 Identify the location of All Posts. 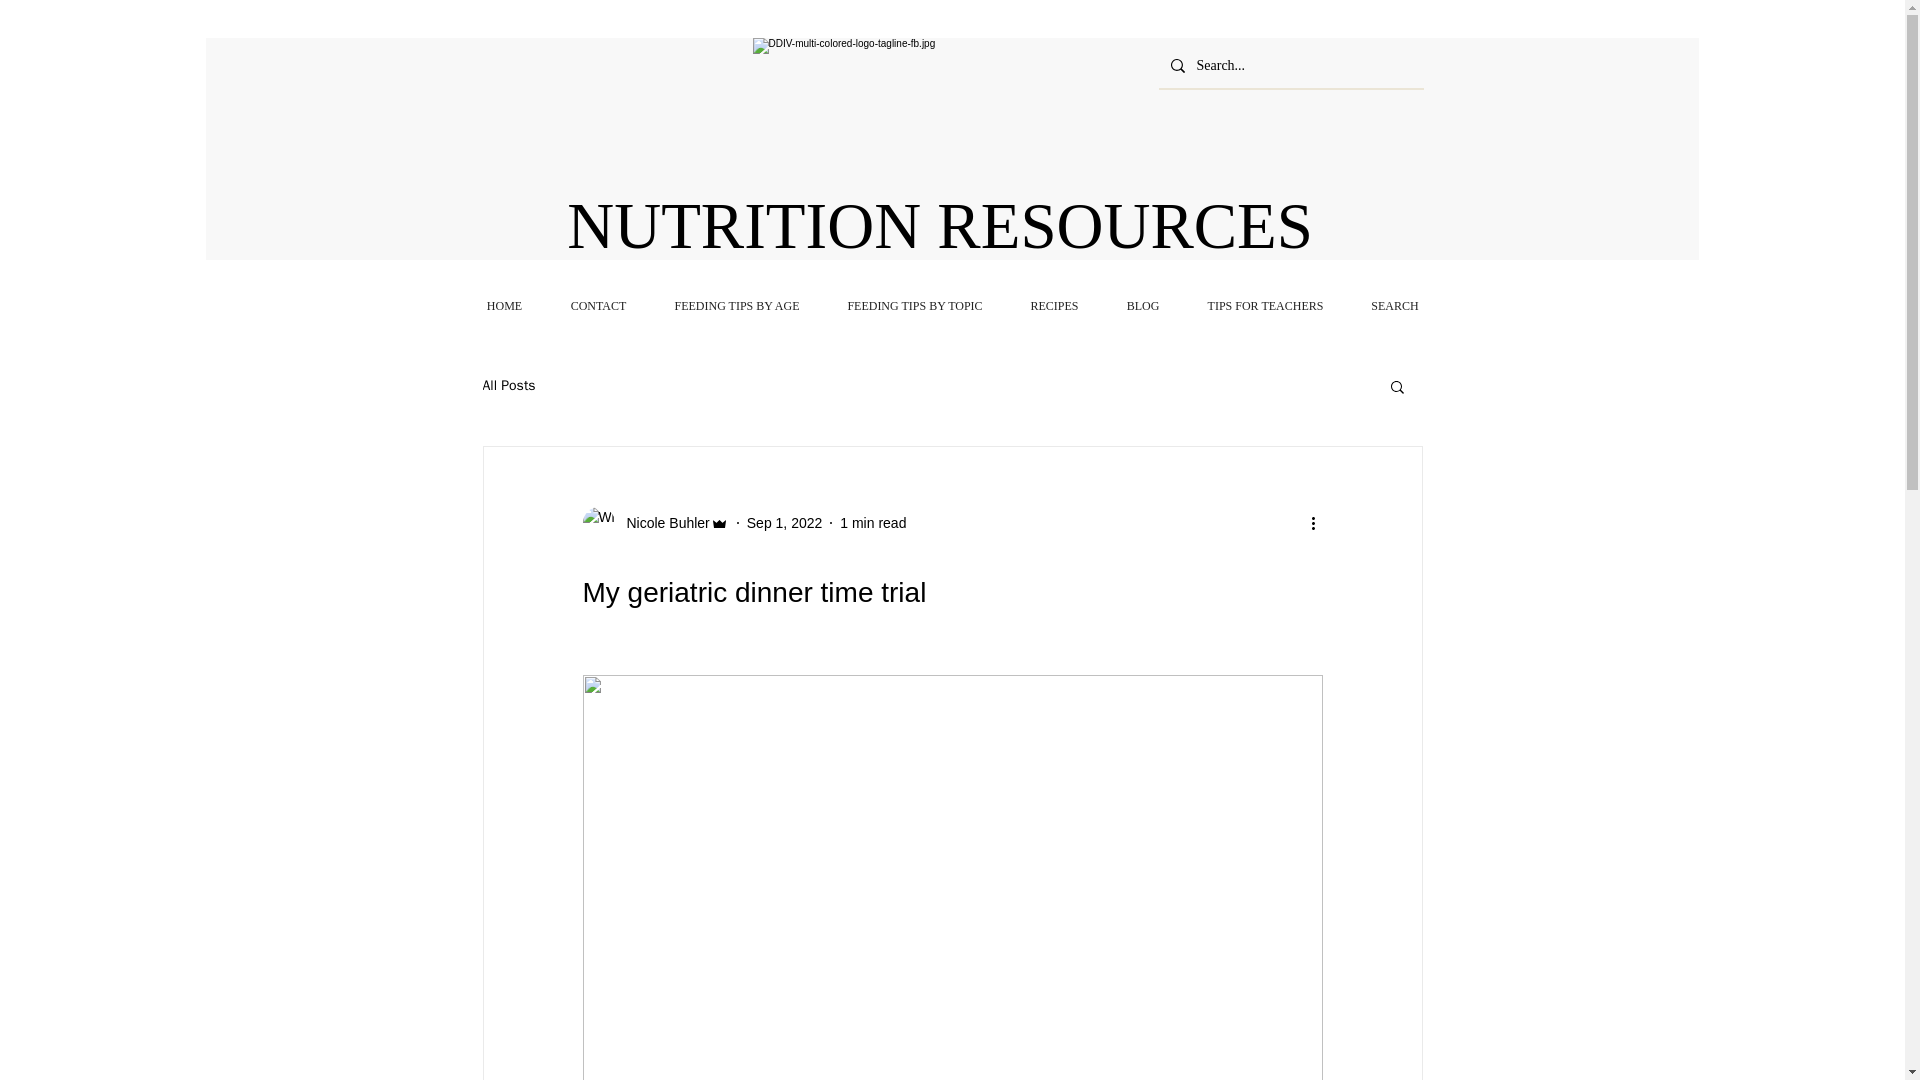
(508, 386).